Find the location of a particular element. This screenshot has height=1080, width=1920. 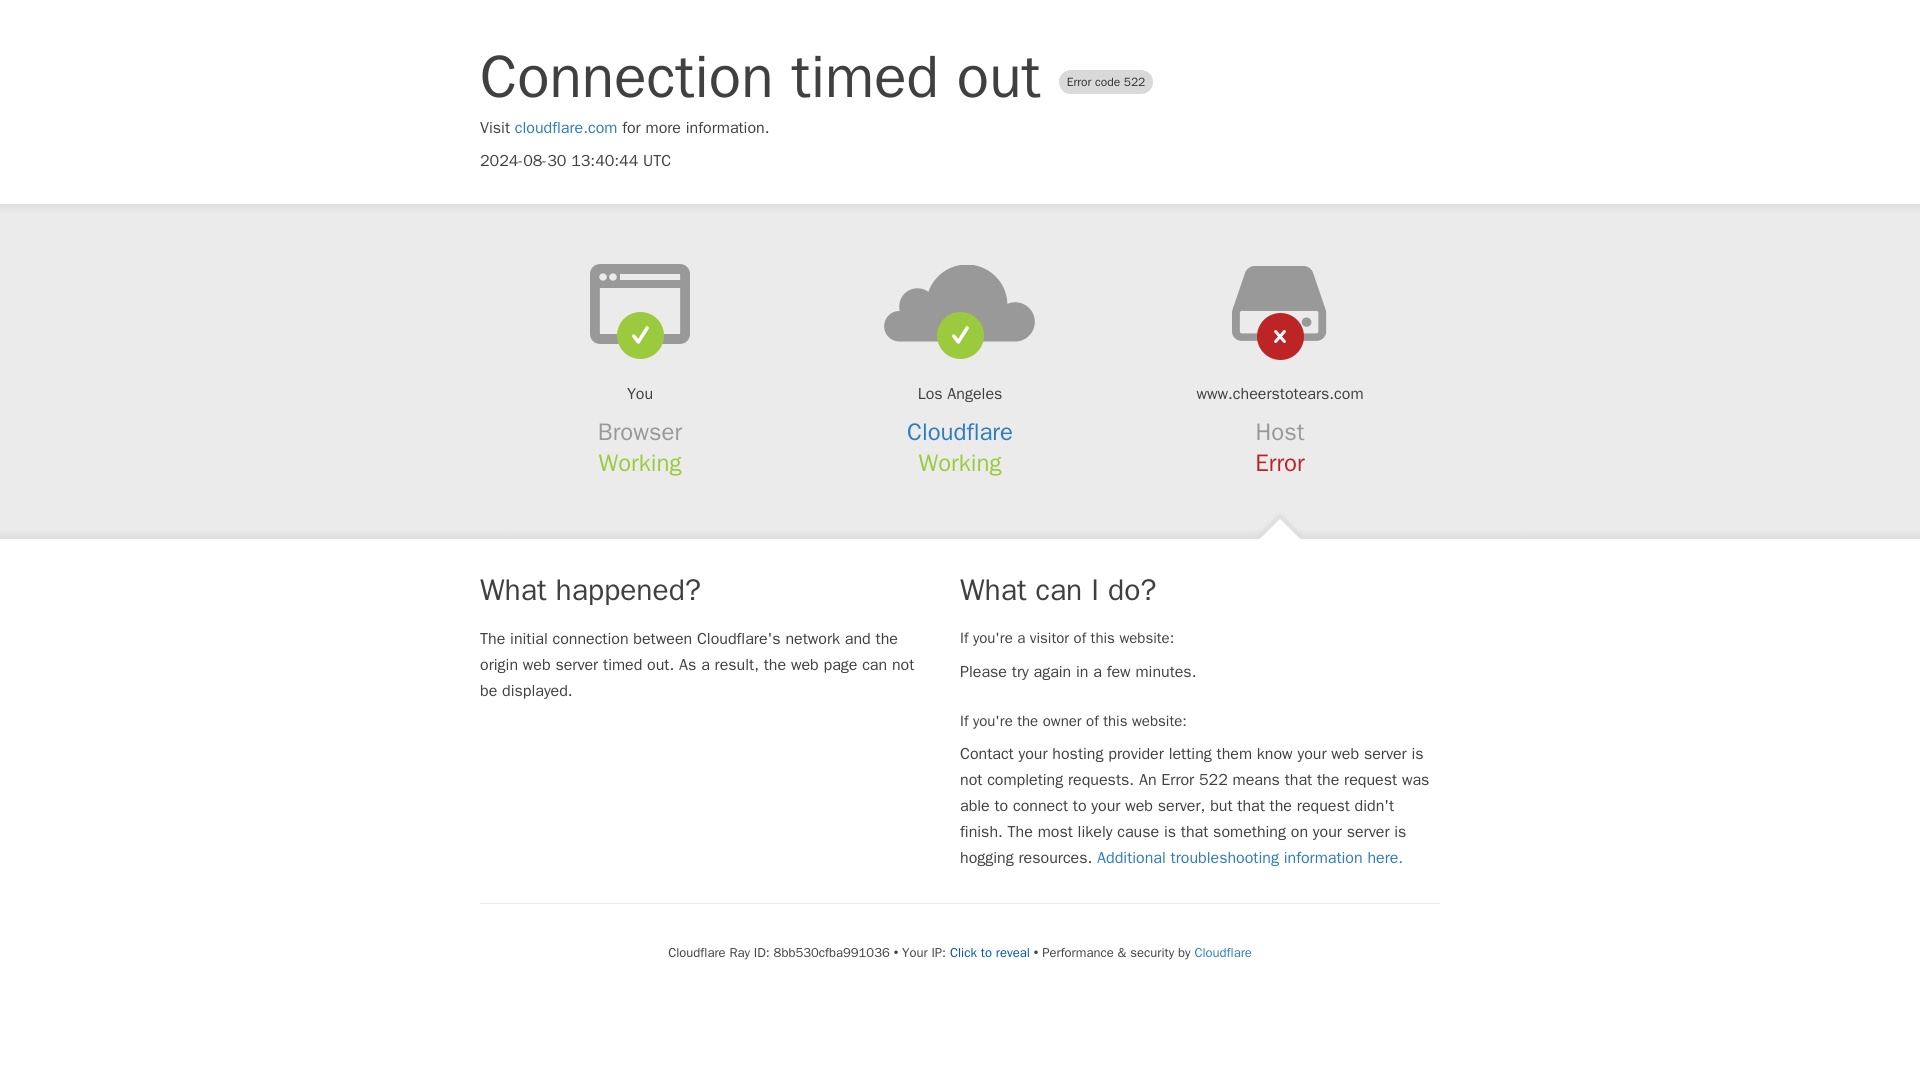

Cloudflare is located at coordinates (960, 432).